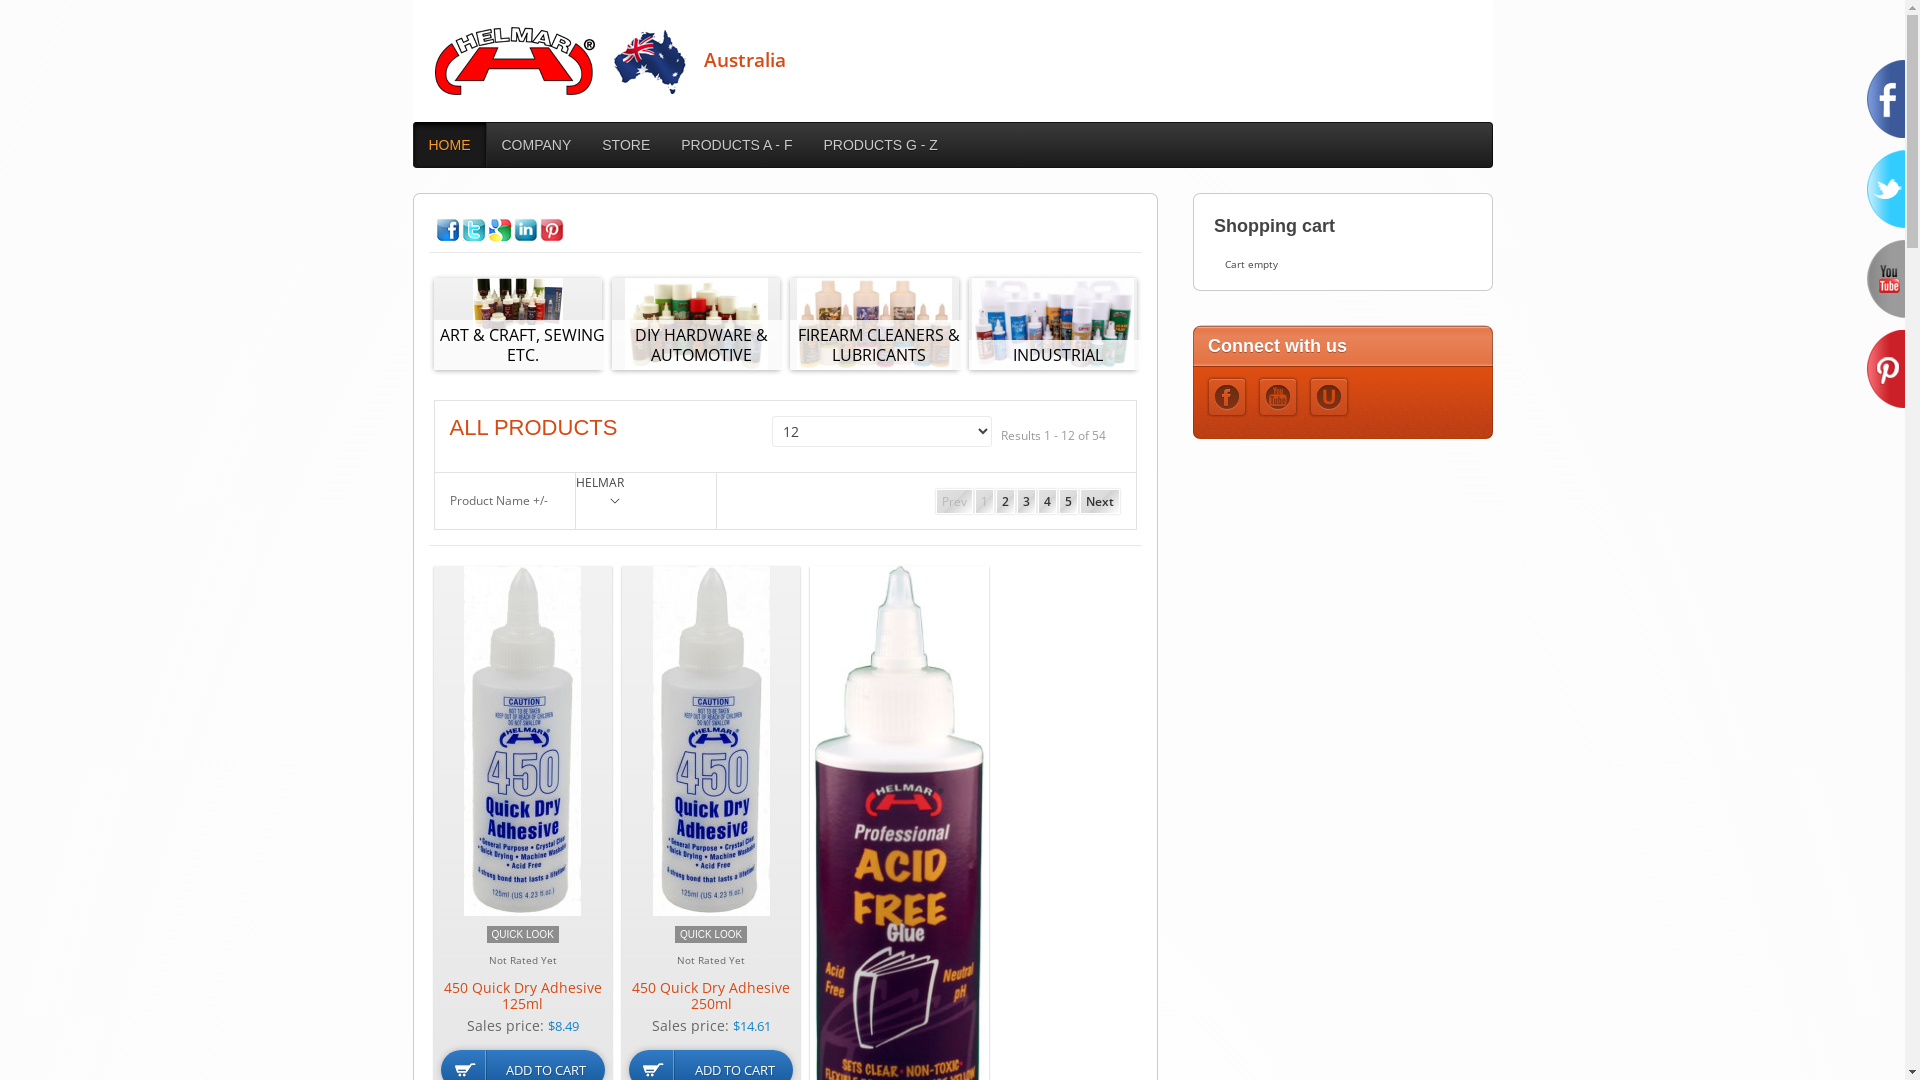 Image resolution: width=1920 pixels, height=1080 pixels. What do you see at coordinates (898, 858) in the screenshot?
I see `Acid Free Glue 125ml` at bounding box center [898, 858].